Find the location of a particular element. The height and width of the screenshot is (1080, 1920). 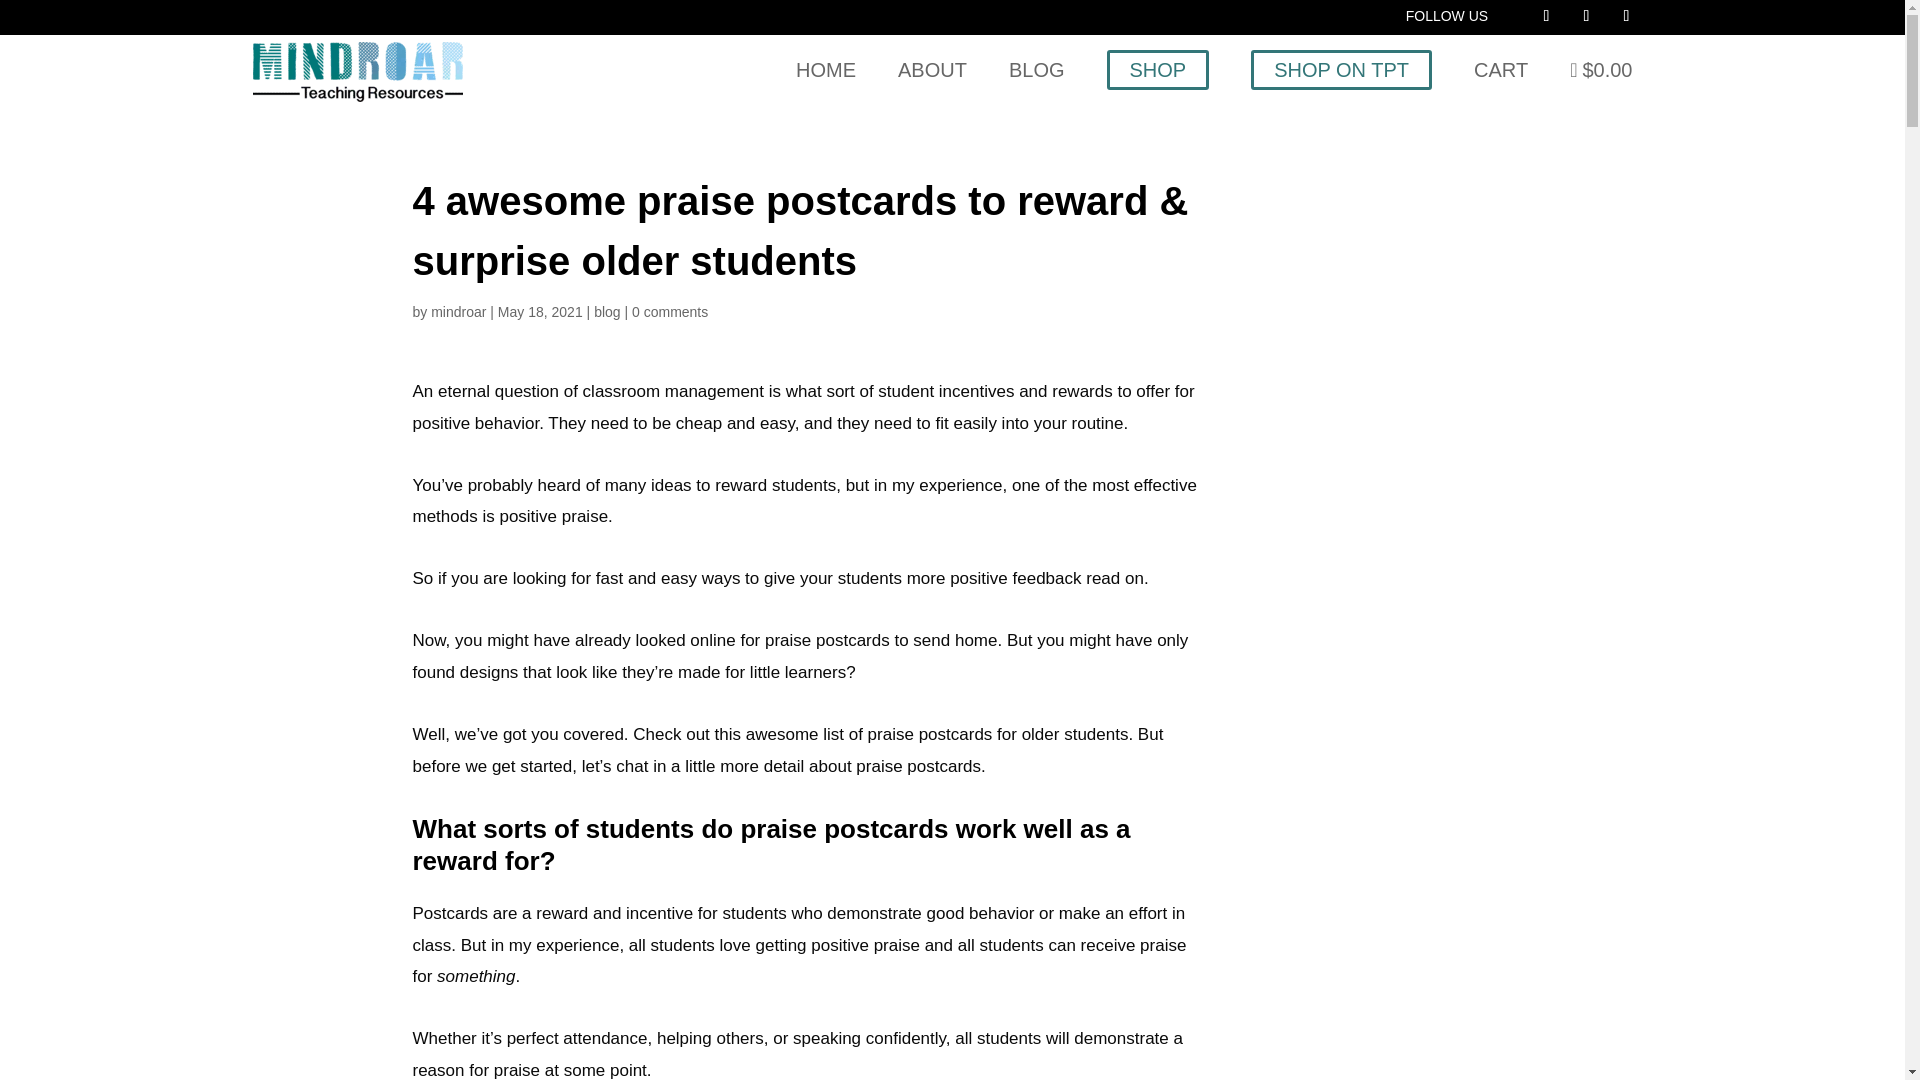

CART is located at coordinates (1501, 69).